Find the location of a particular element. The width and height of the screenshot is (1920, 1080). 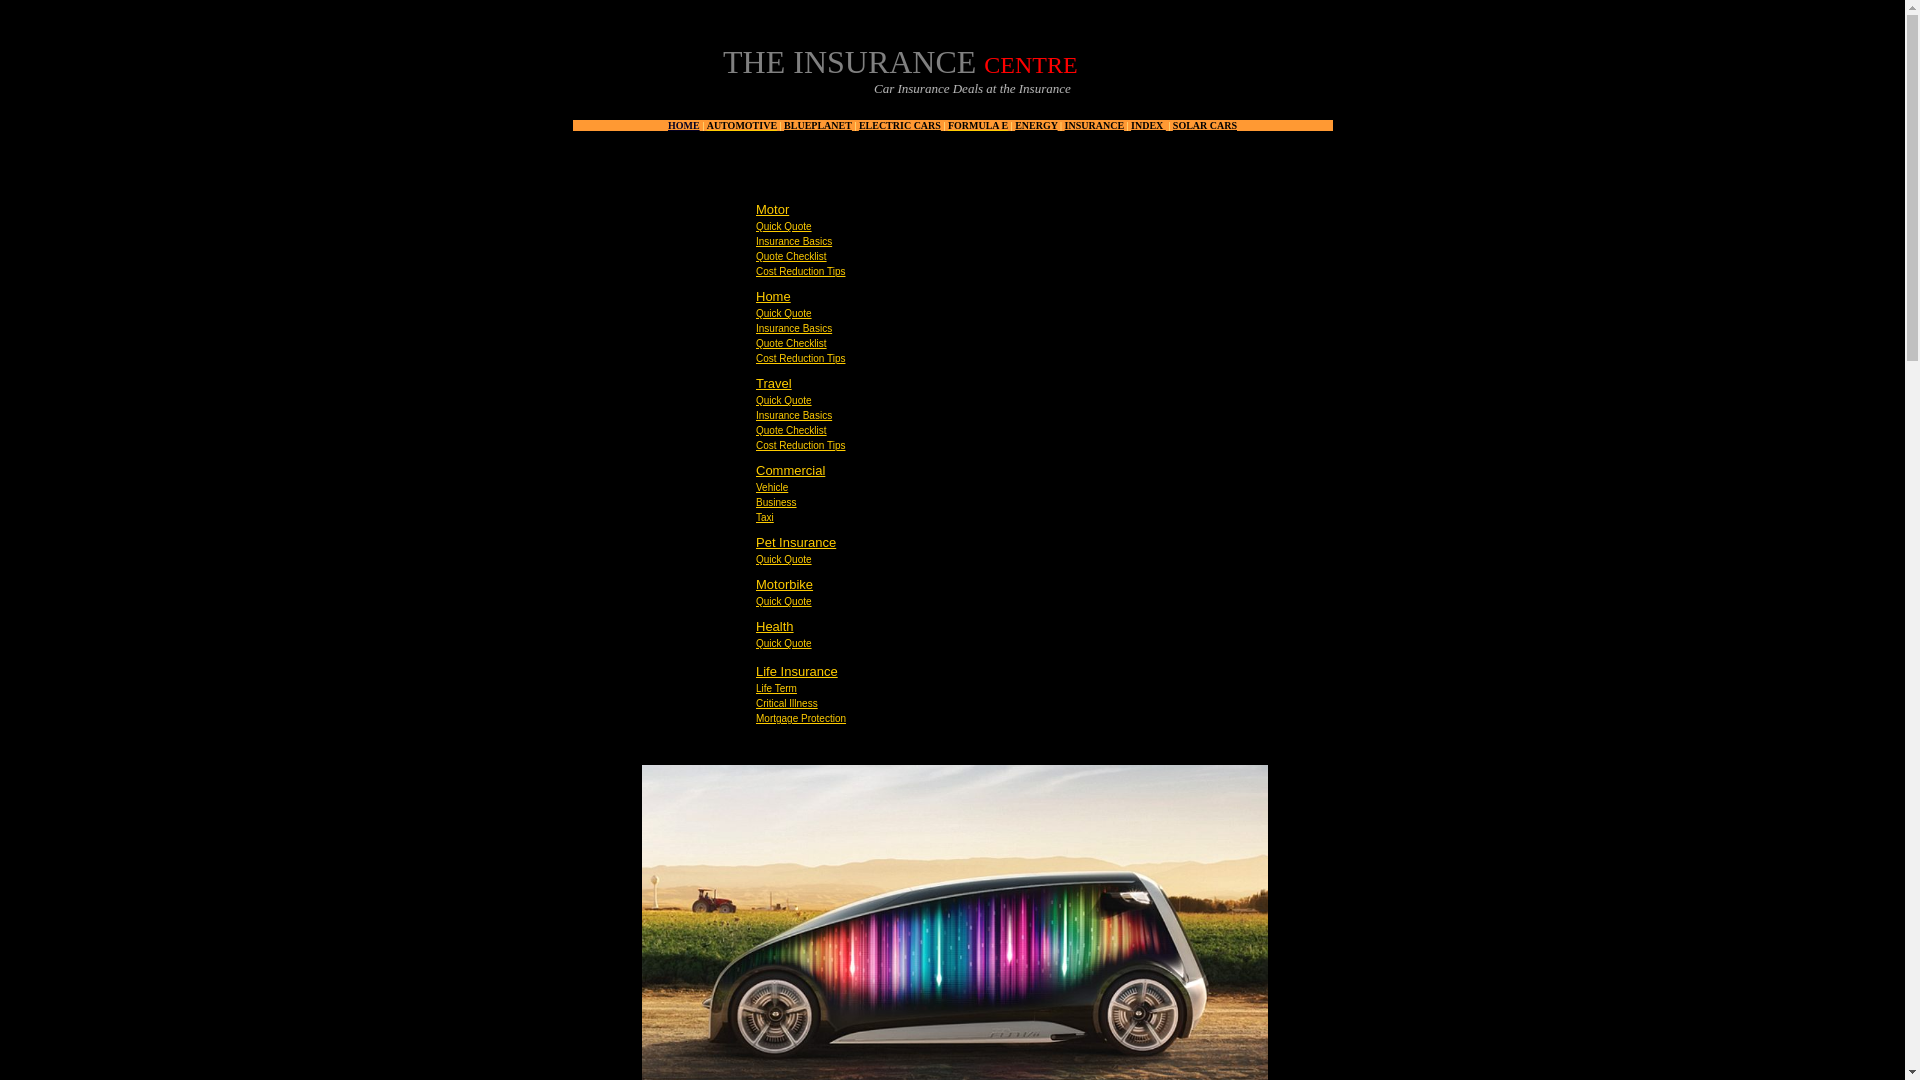

Cost Reduction Tips is located at coordinates (801, 358).